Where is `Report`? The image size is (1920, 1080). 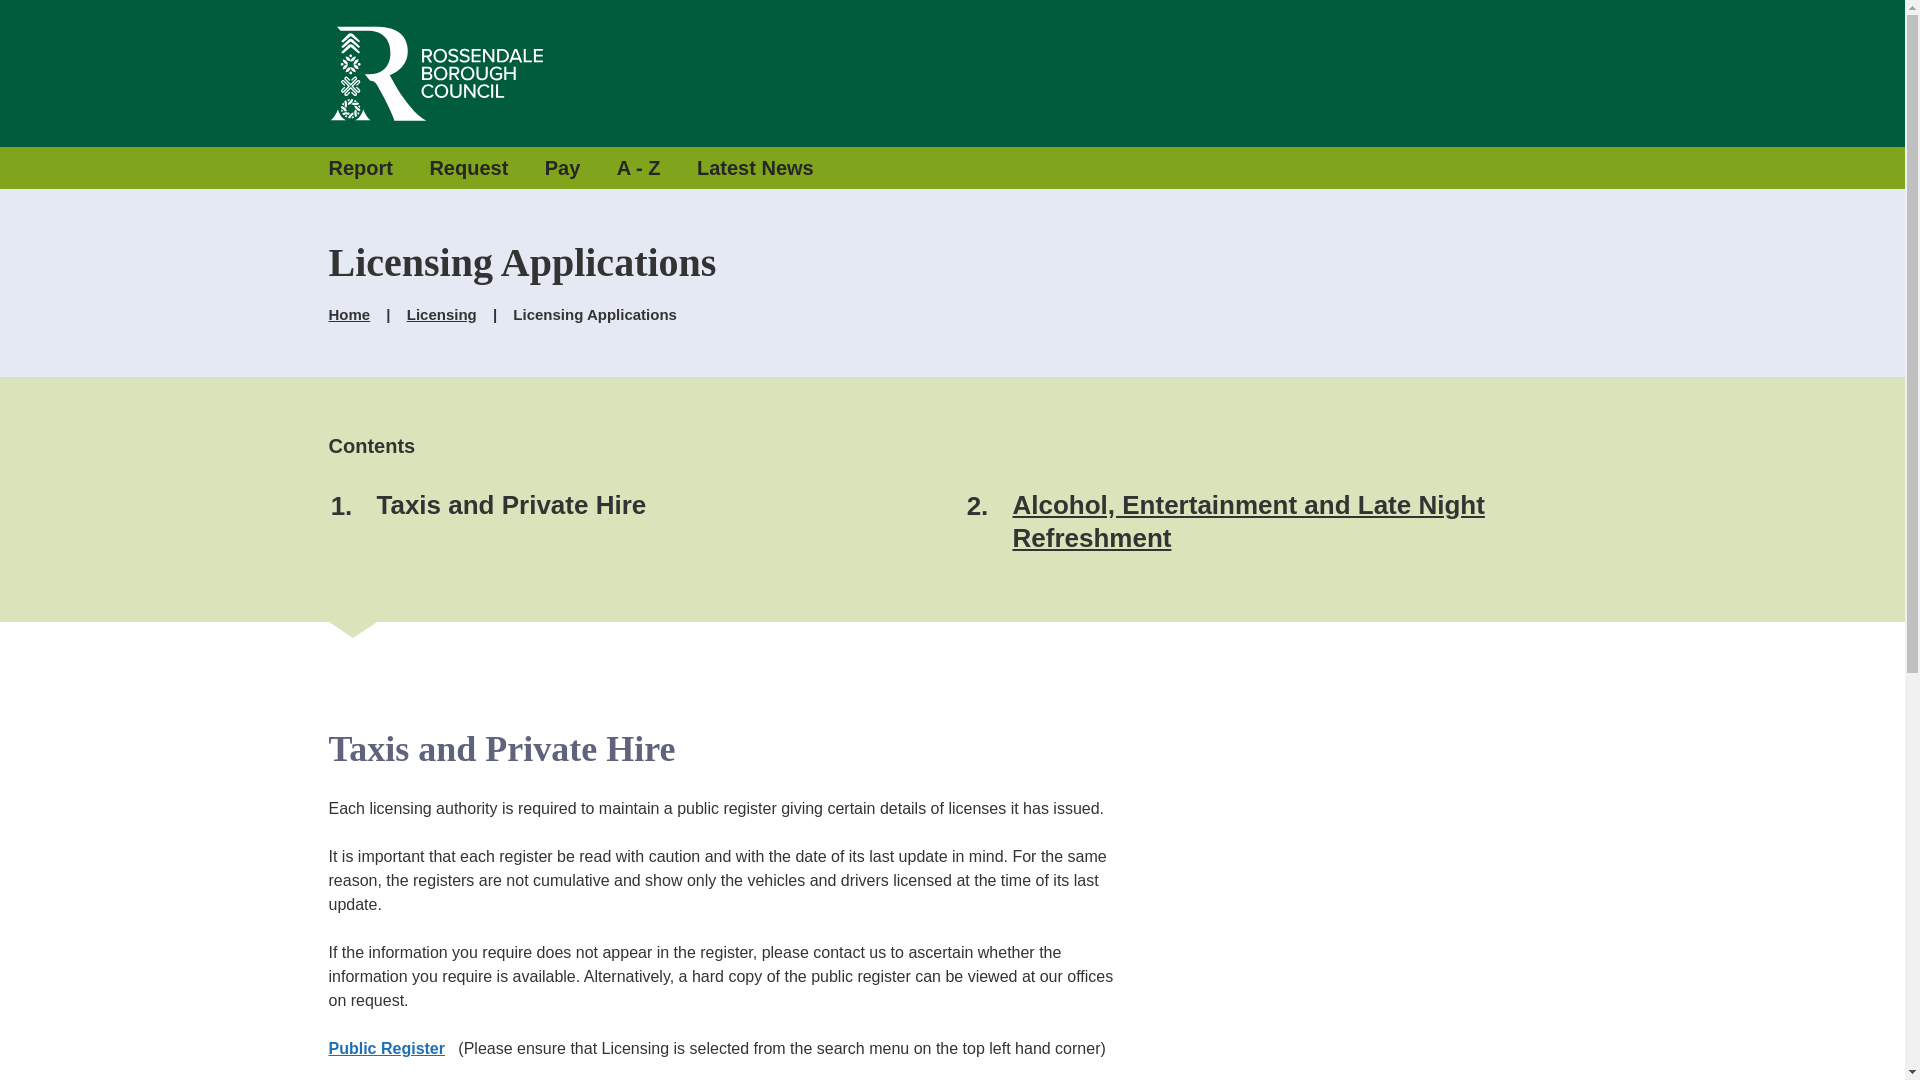
Report is located at coordinates (360, 168).